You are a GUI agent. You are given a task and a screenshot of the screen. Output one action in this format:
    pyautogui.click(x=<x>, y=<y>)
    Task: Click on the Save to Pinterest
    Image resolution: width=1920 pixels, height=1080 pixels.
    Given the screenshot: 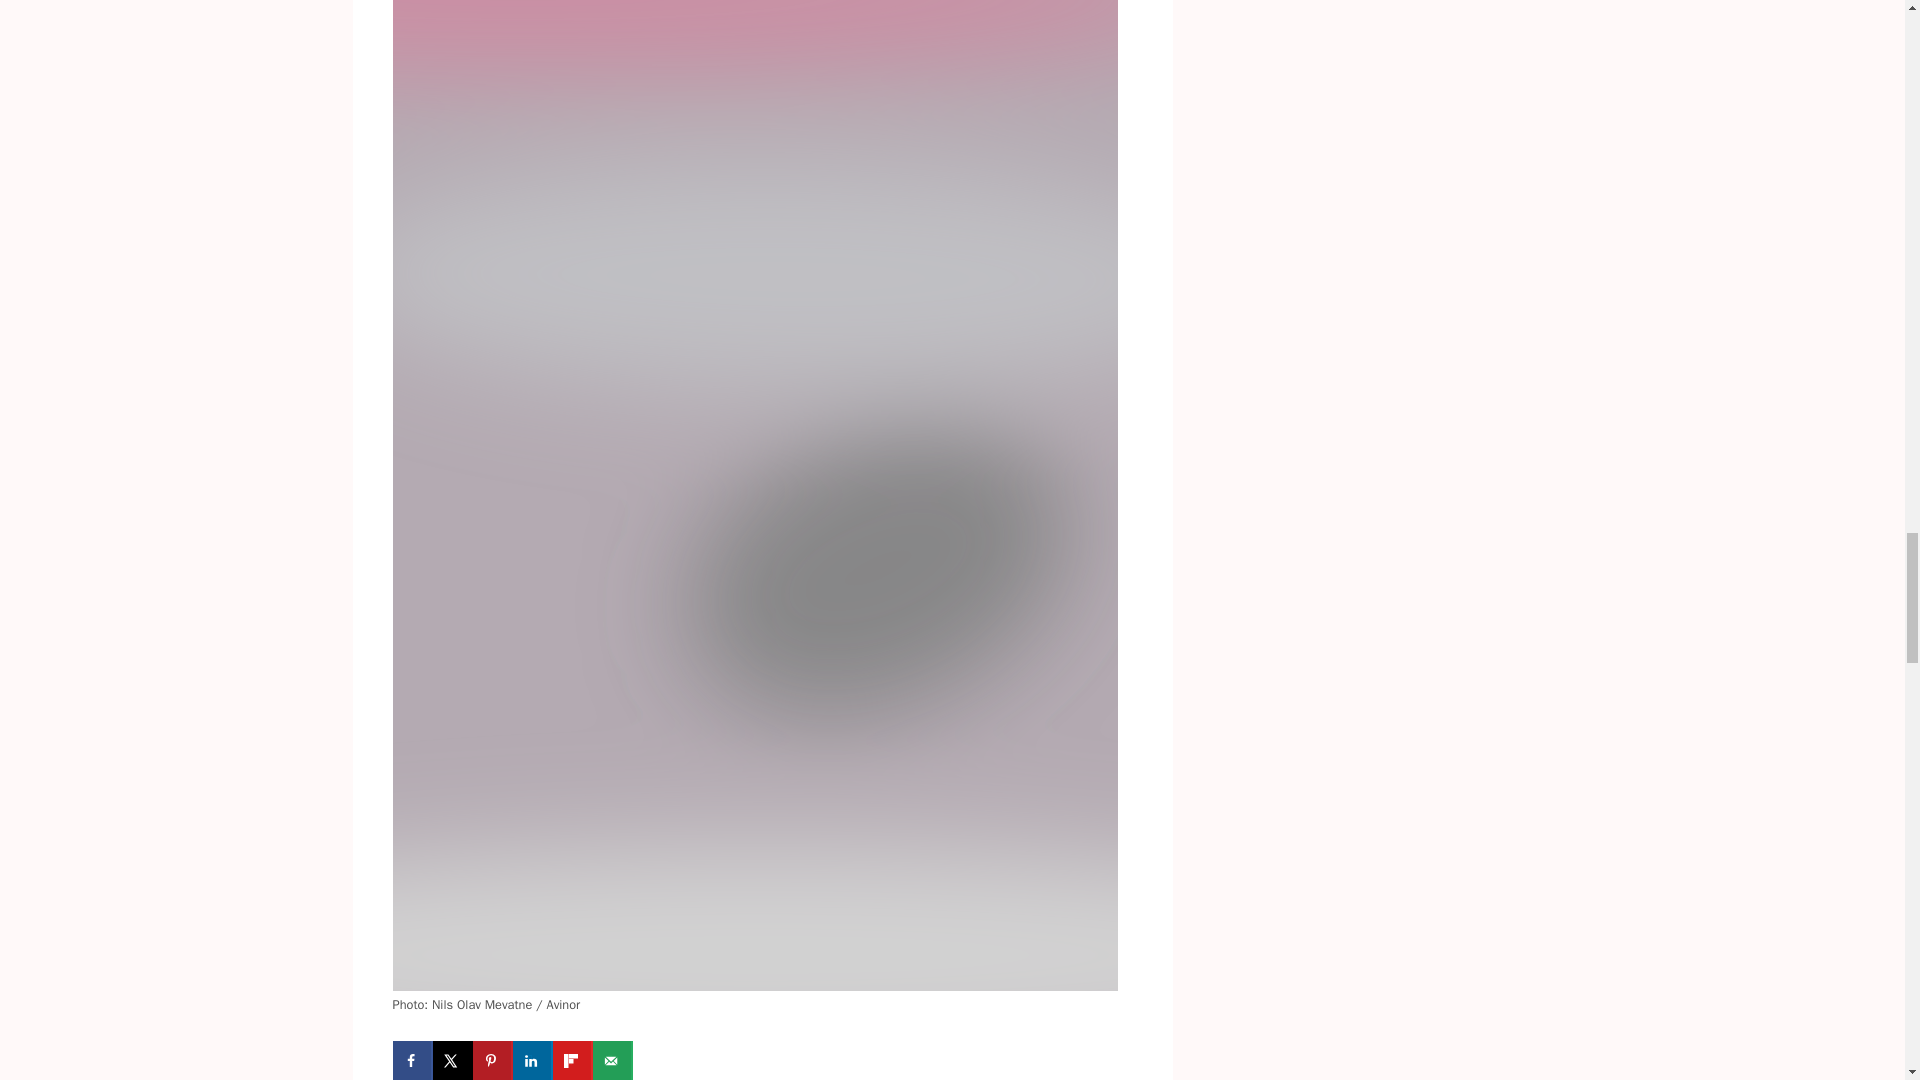 What is the action you would take?
    pyautogui.click(x=492, y=1060)
    